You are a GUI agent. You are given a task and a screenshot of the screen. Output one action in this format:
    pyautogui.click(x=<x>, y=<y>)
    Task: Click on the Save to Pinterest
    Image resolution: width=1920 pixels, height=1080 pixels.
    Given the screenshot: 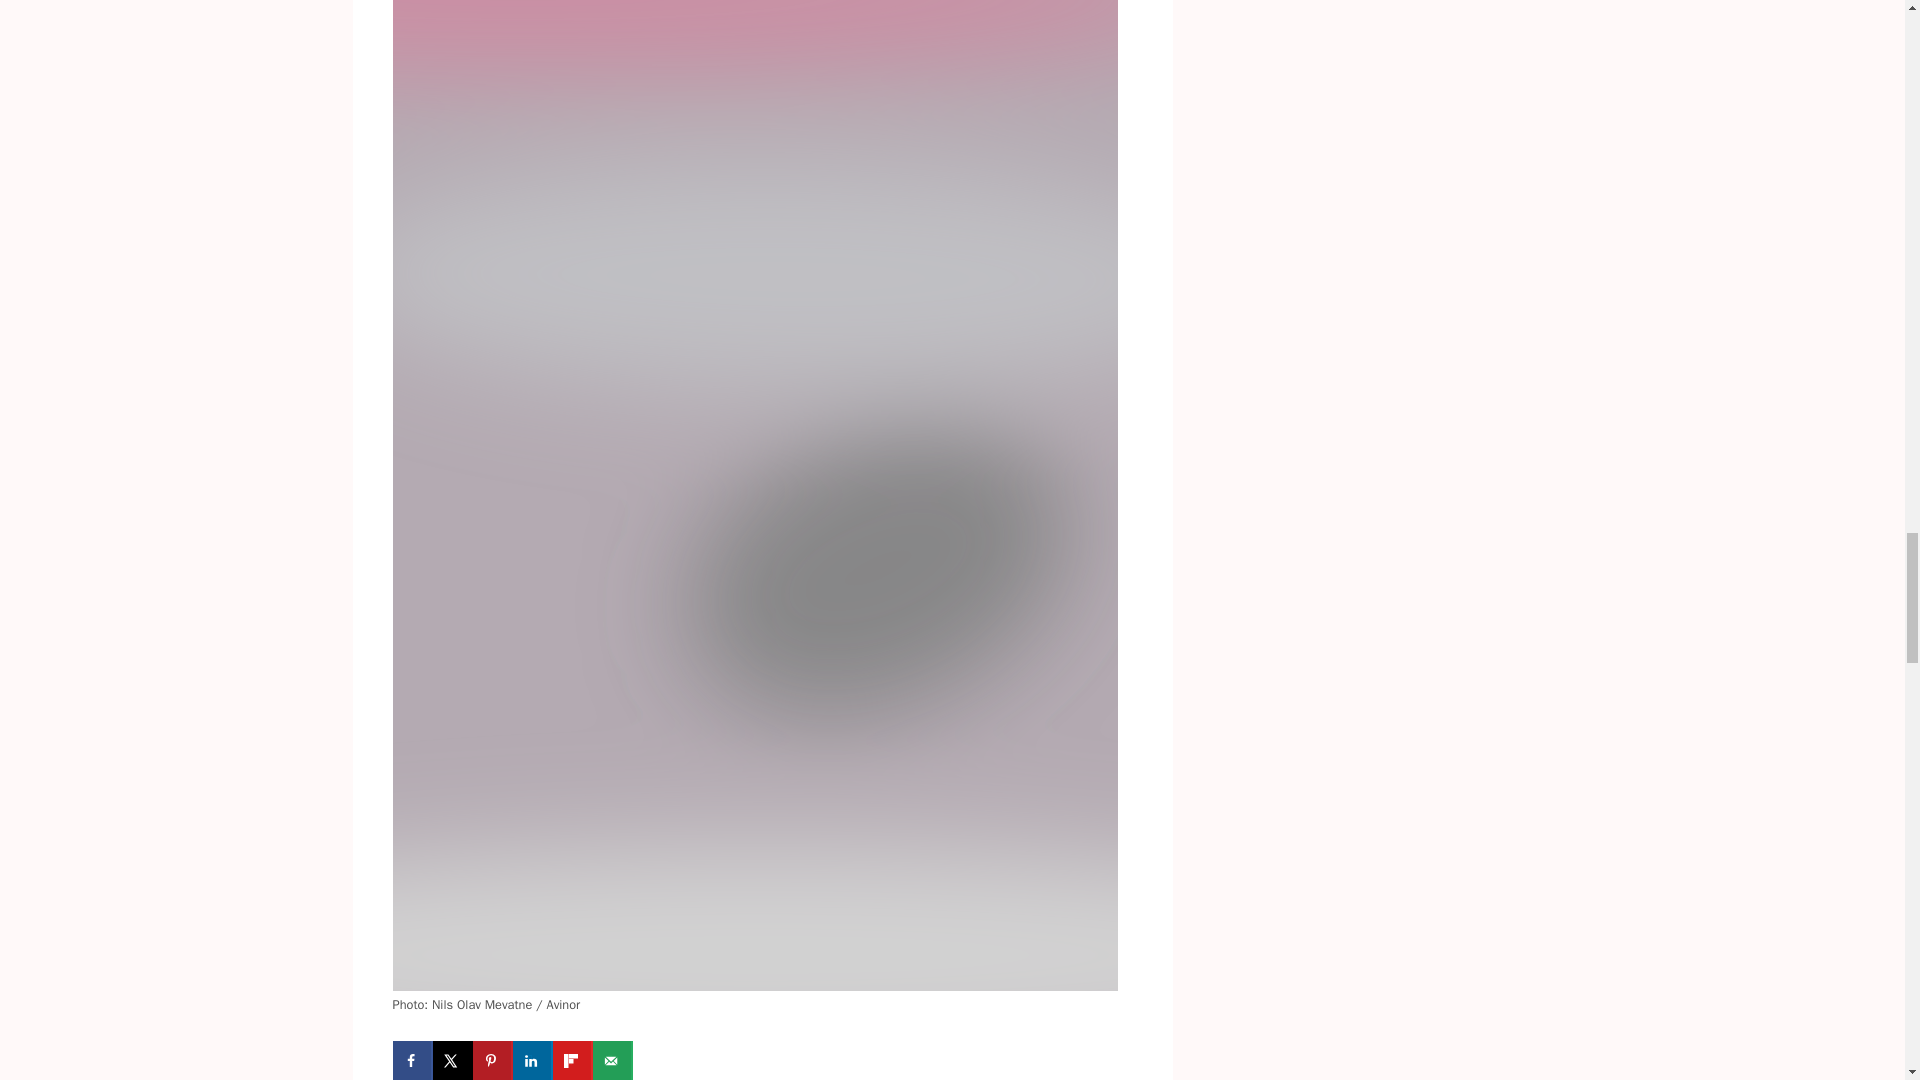 What is the action you would take?
    pyautogui.click(x=492, y=1060)
    